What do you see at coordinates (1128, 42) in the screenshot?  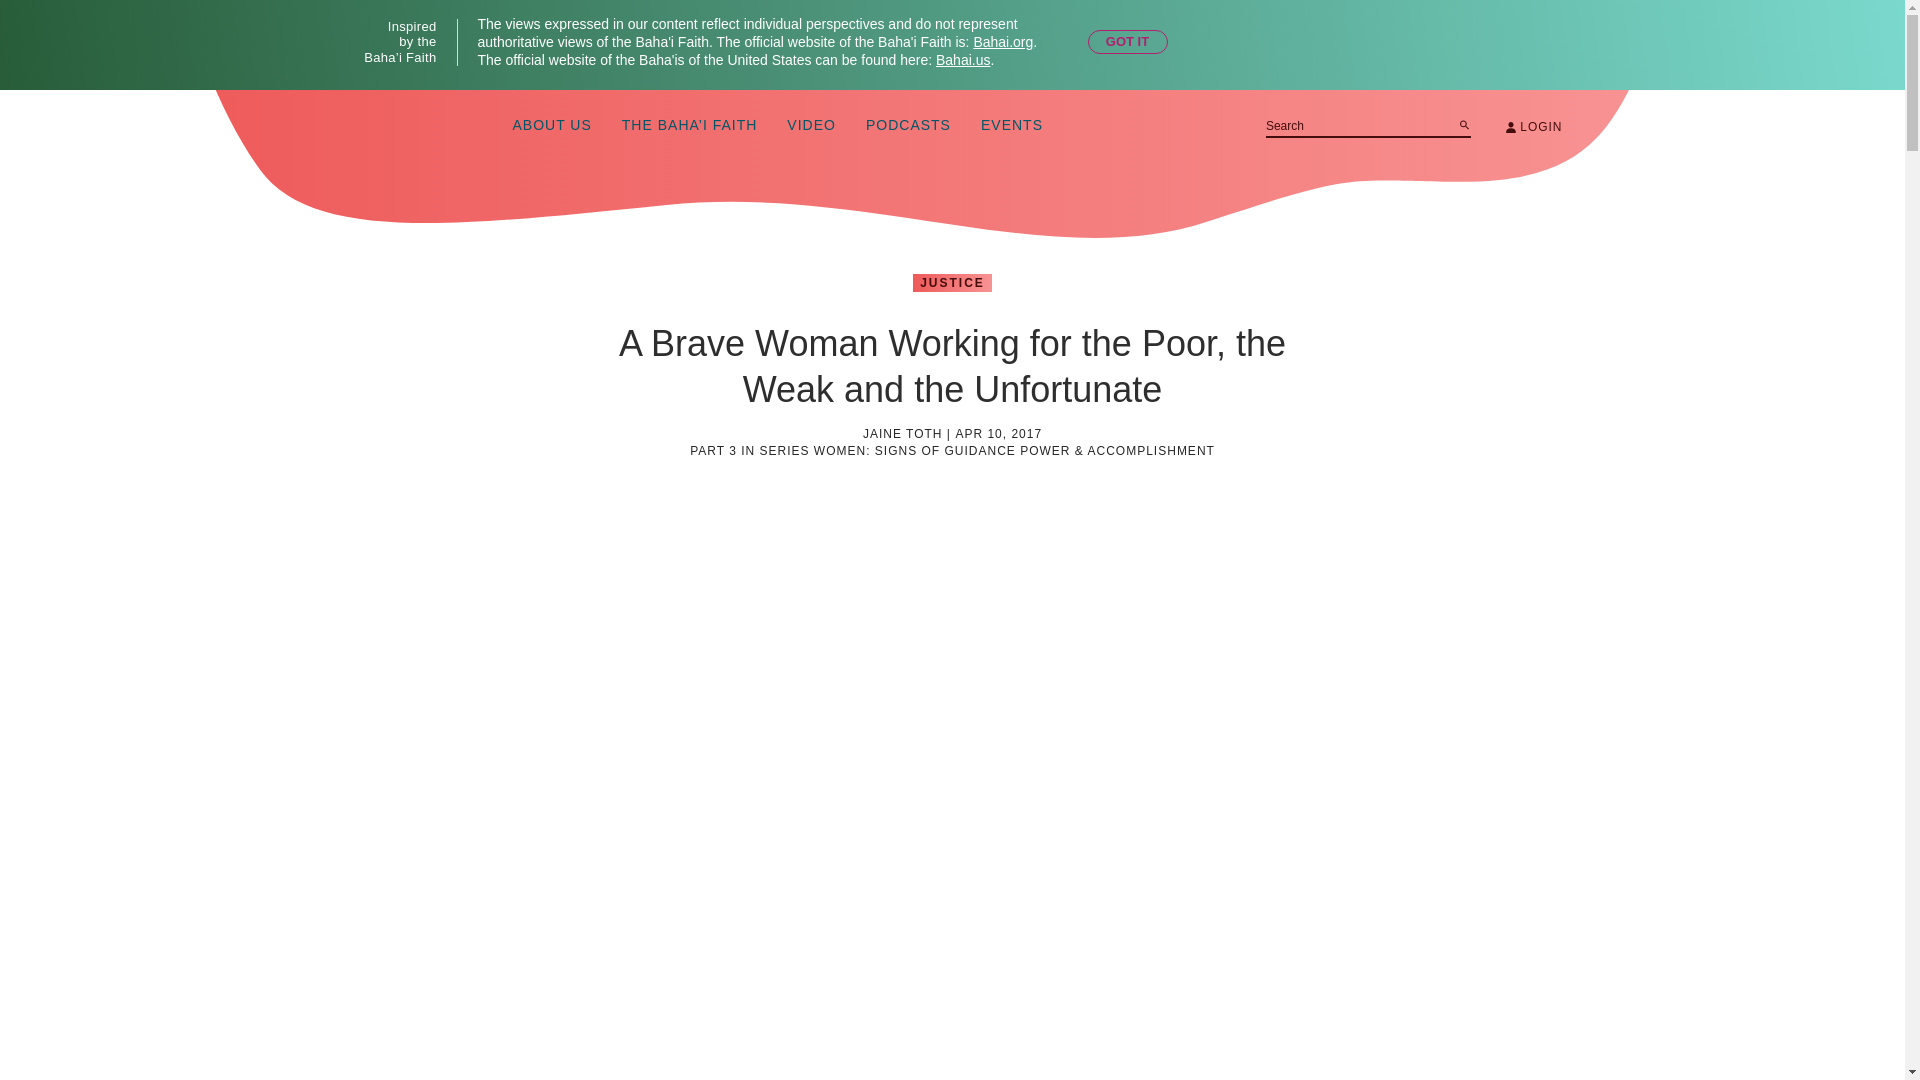 I see `GOT IT` at bounding box center [1128, 42].